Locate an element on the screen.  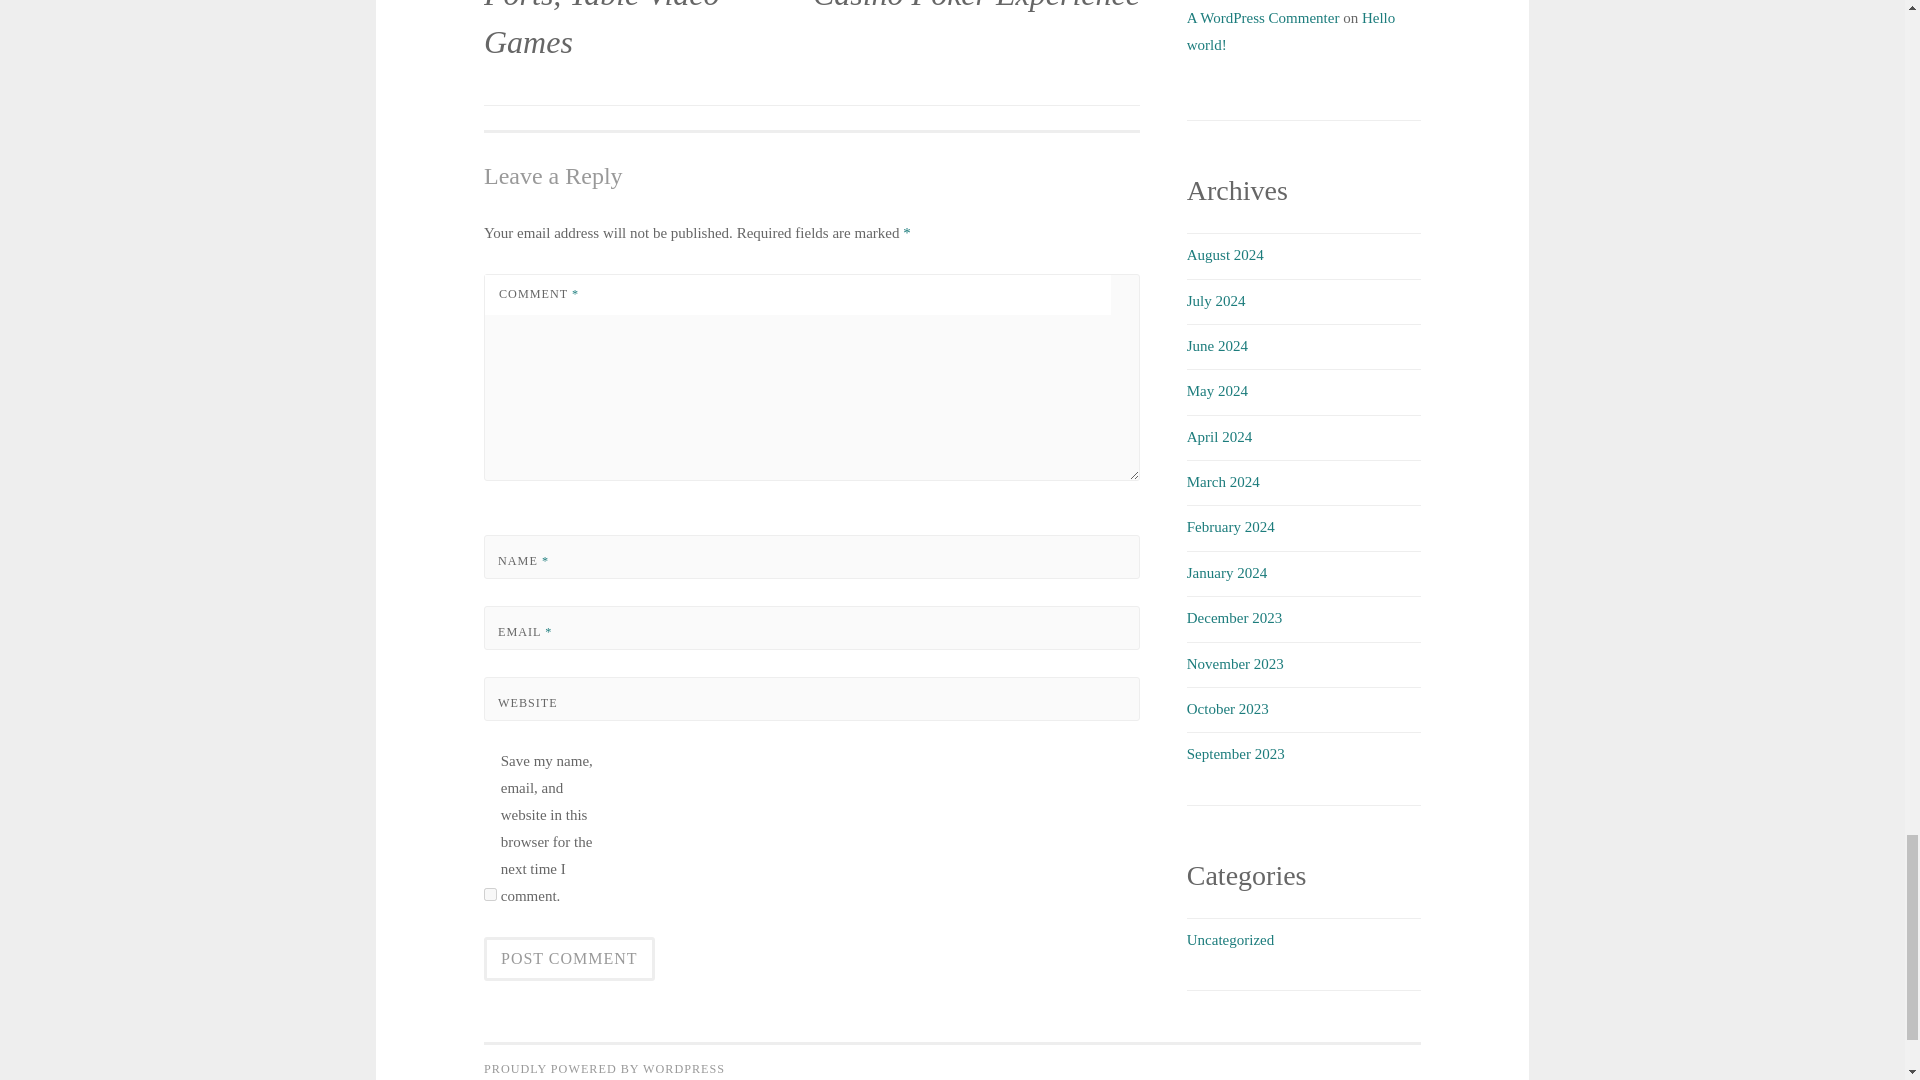
Post Comment is located at coordinates (568, 958).